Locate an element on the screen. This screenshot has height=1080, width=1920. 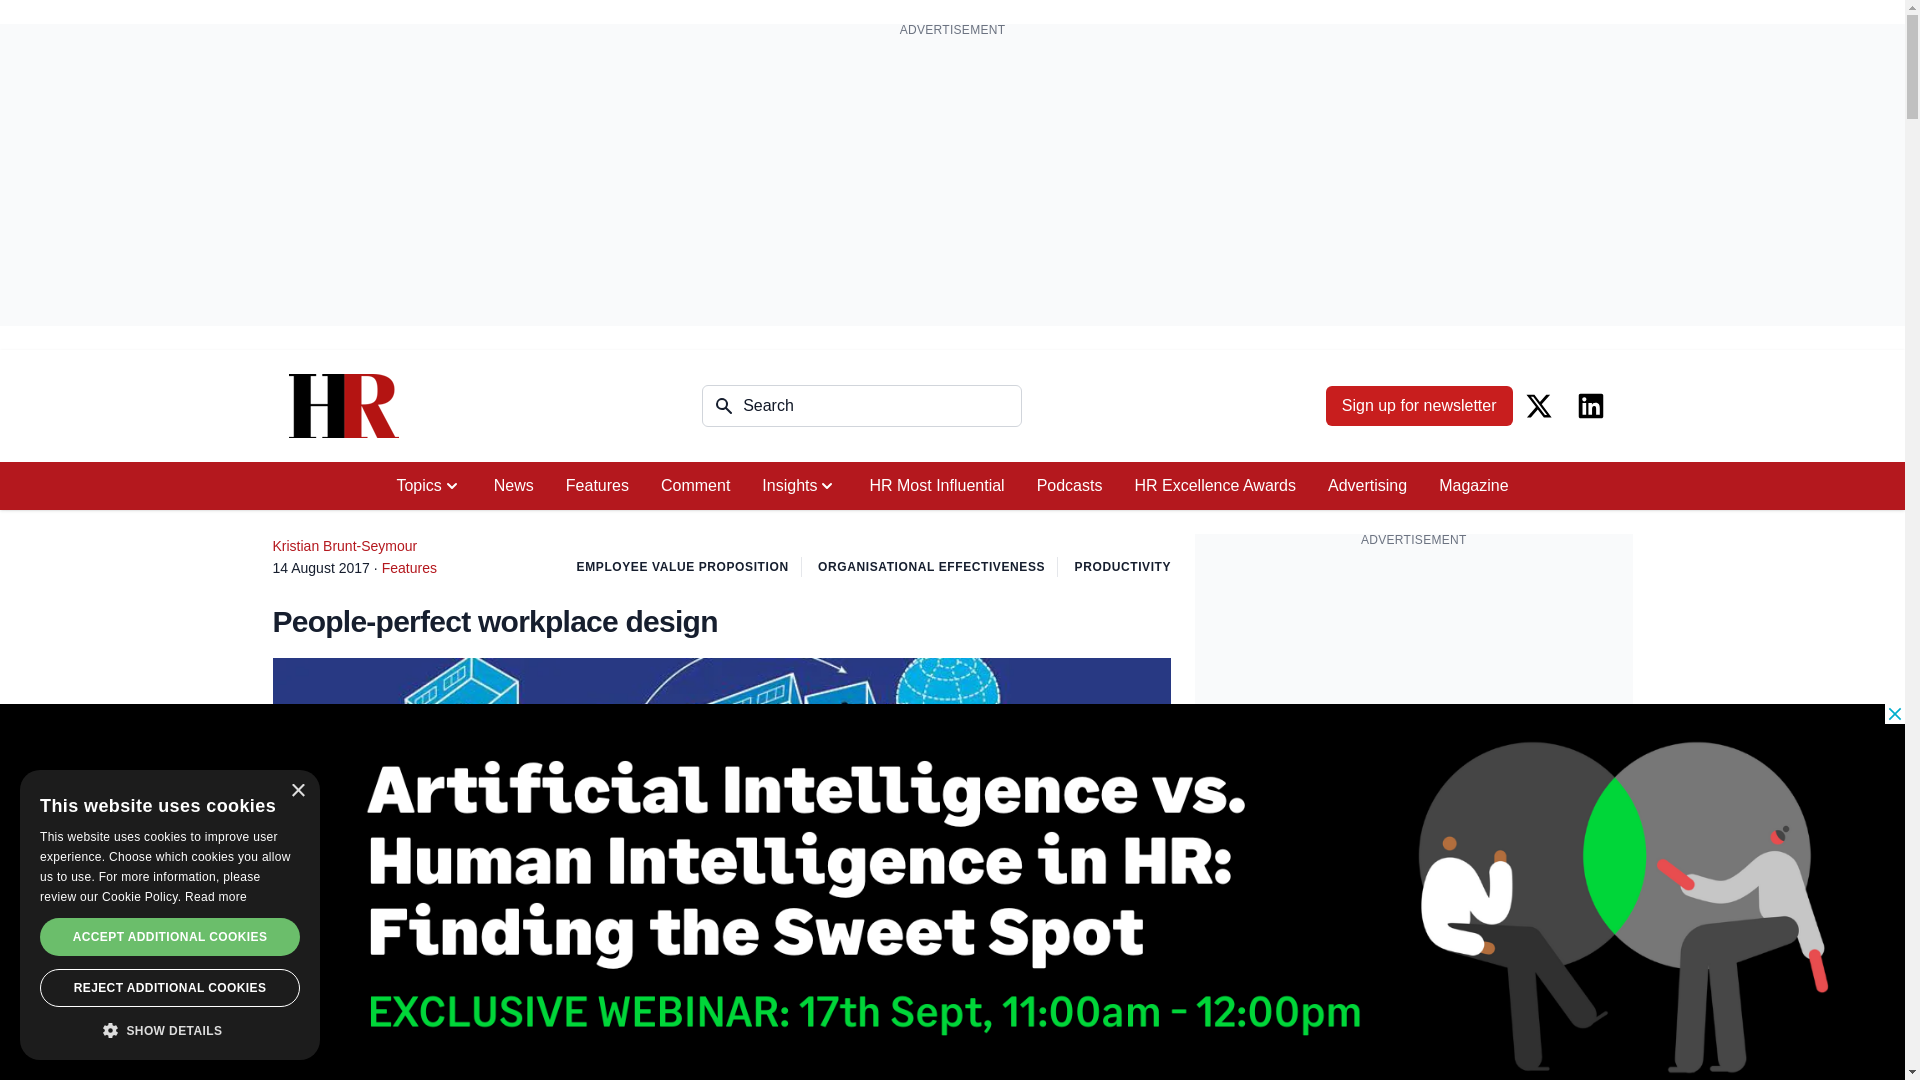
Features is located at coordinates (597, 486).